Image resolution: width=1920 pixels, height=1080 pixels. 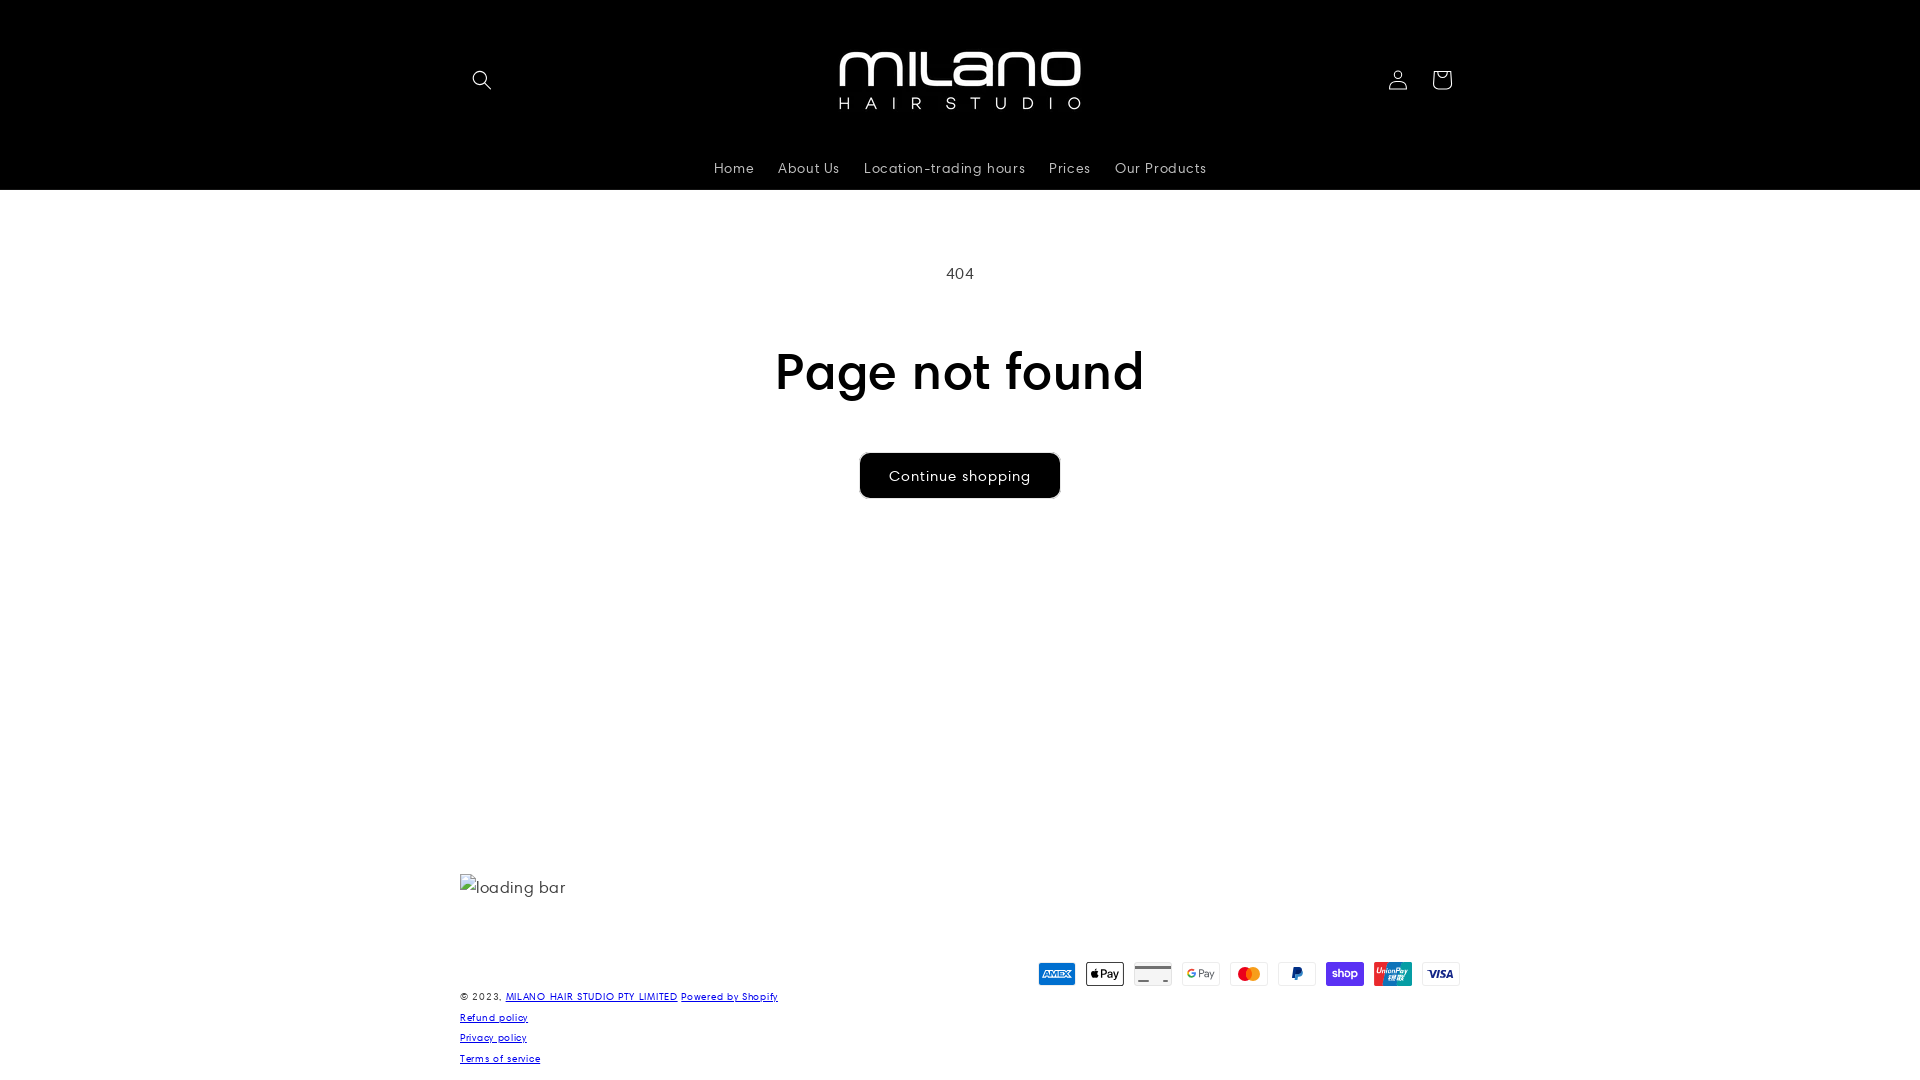 What do you see at coordinates (809, 167) in the screenshot?
I see `About Us` at bounding box center [809, 167].